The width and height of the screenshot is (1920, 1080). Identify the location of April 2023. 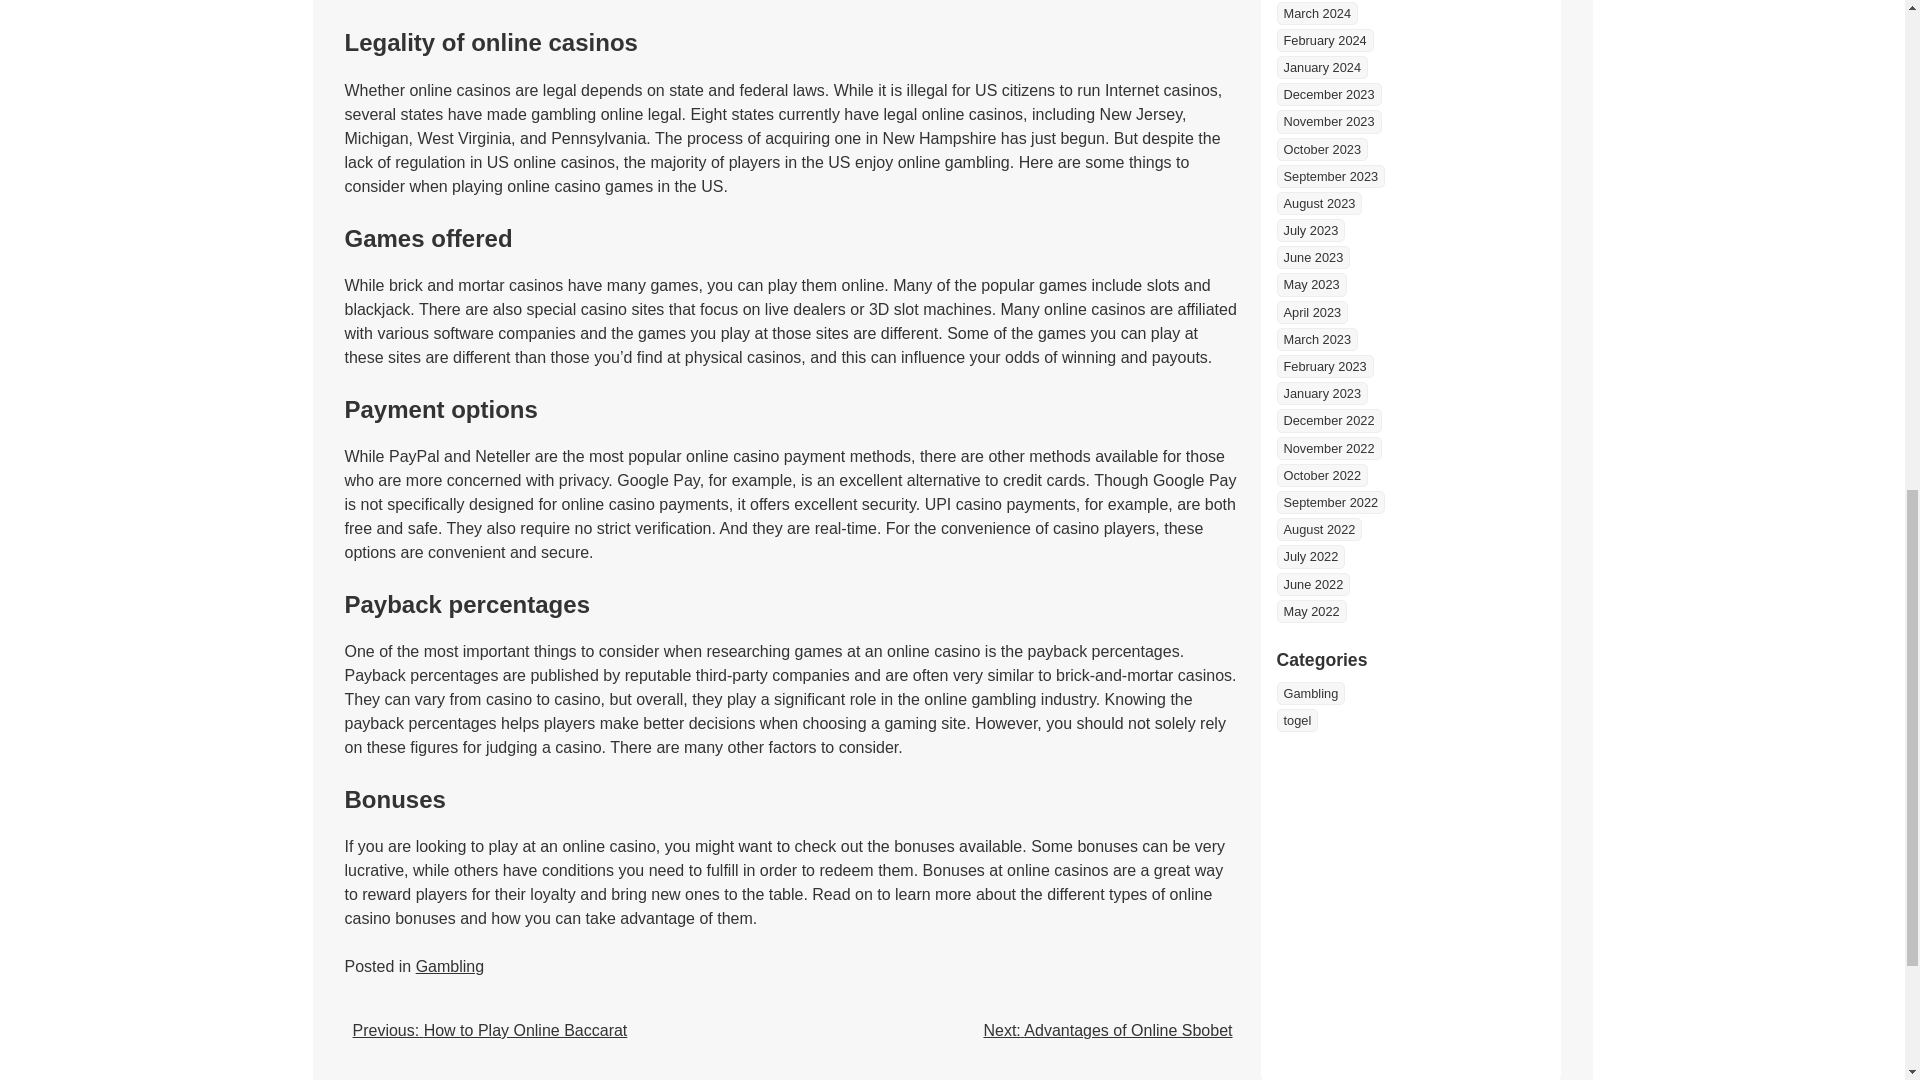
(1312, 312).